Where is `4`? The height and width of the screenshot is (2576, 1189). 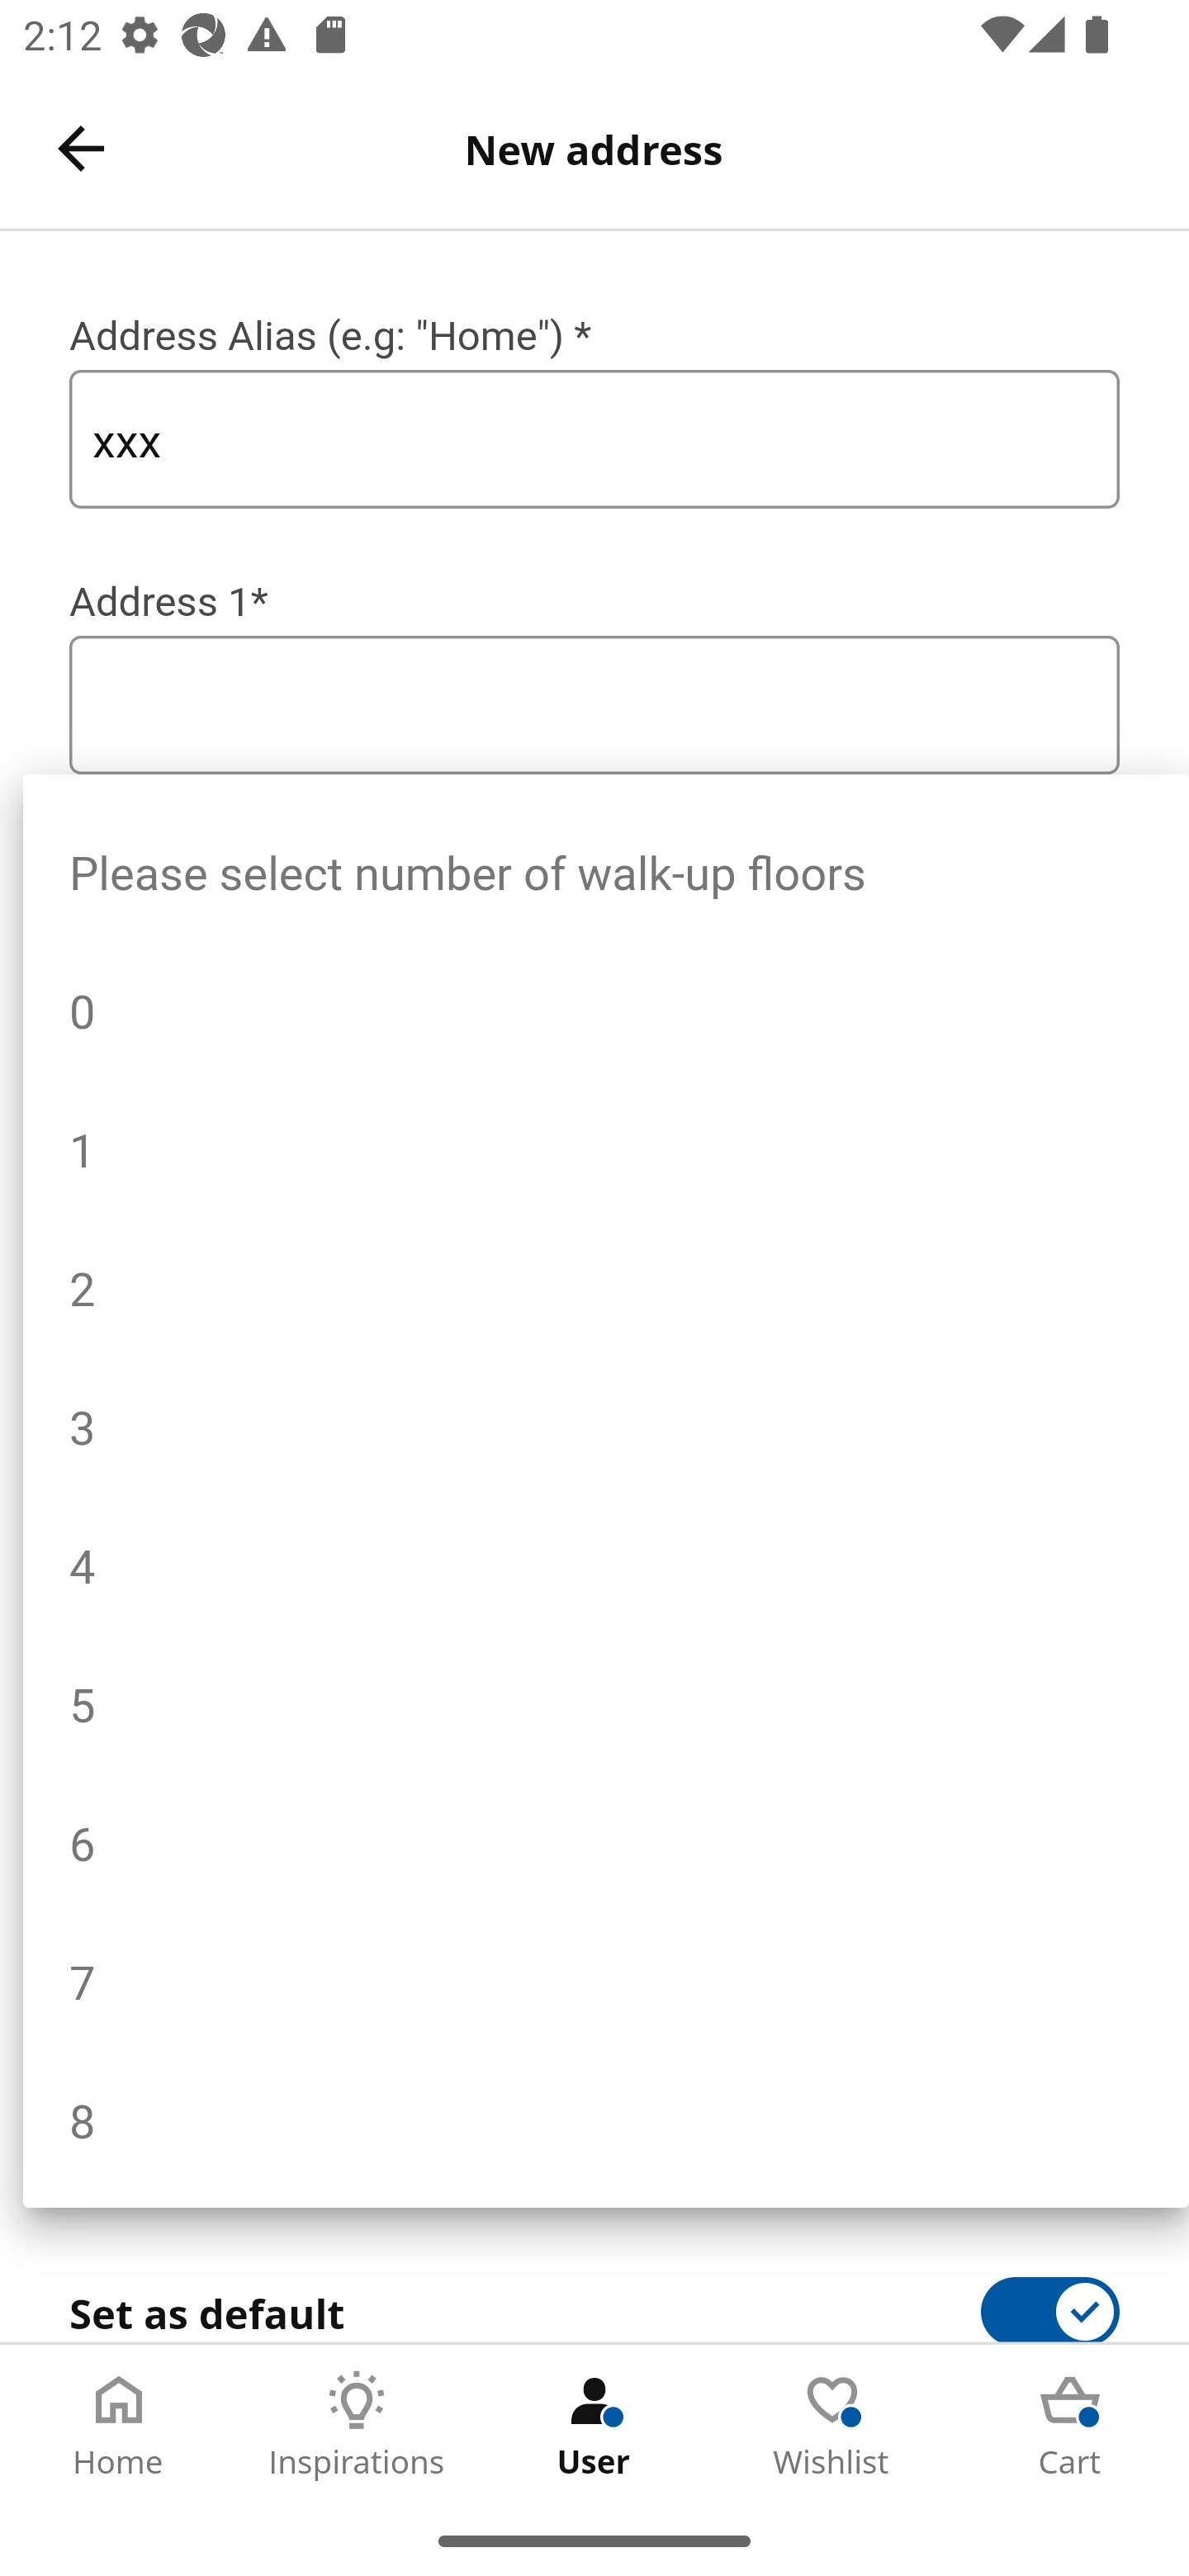 4 is located at coordinates (606, 1560).